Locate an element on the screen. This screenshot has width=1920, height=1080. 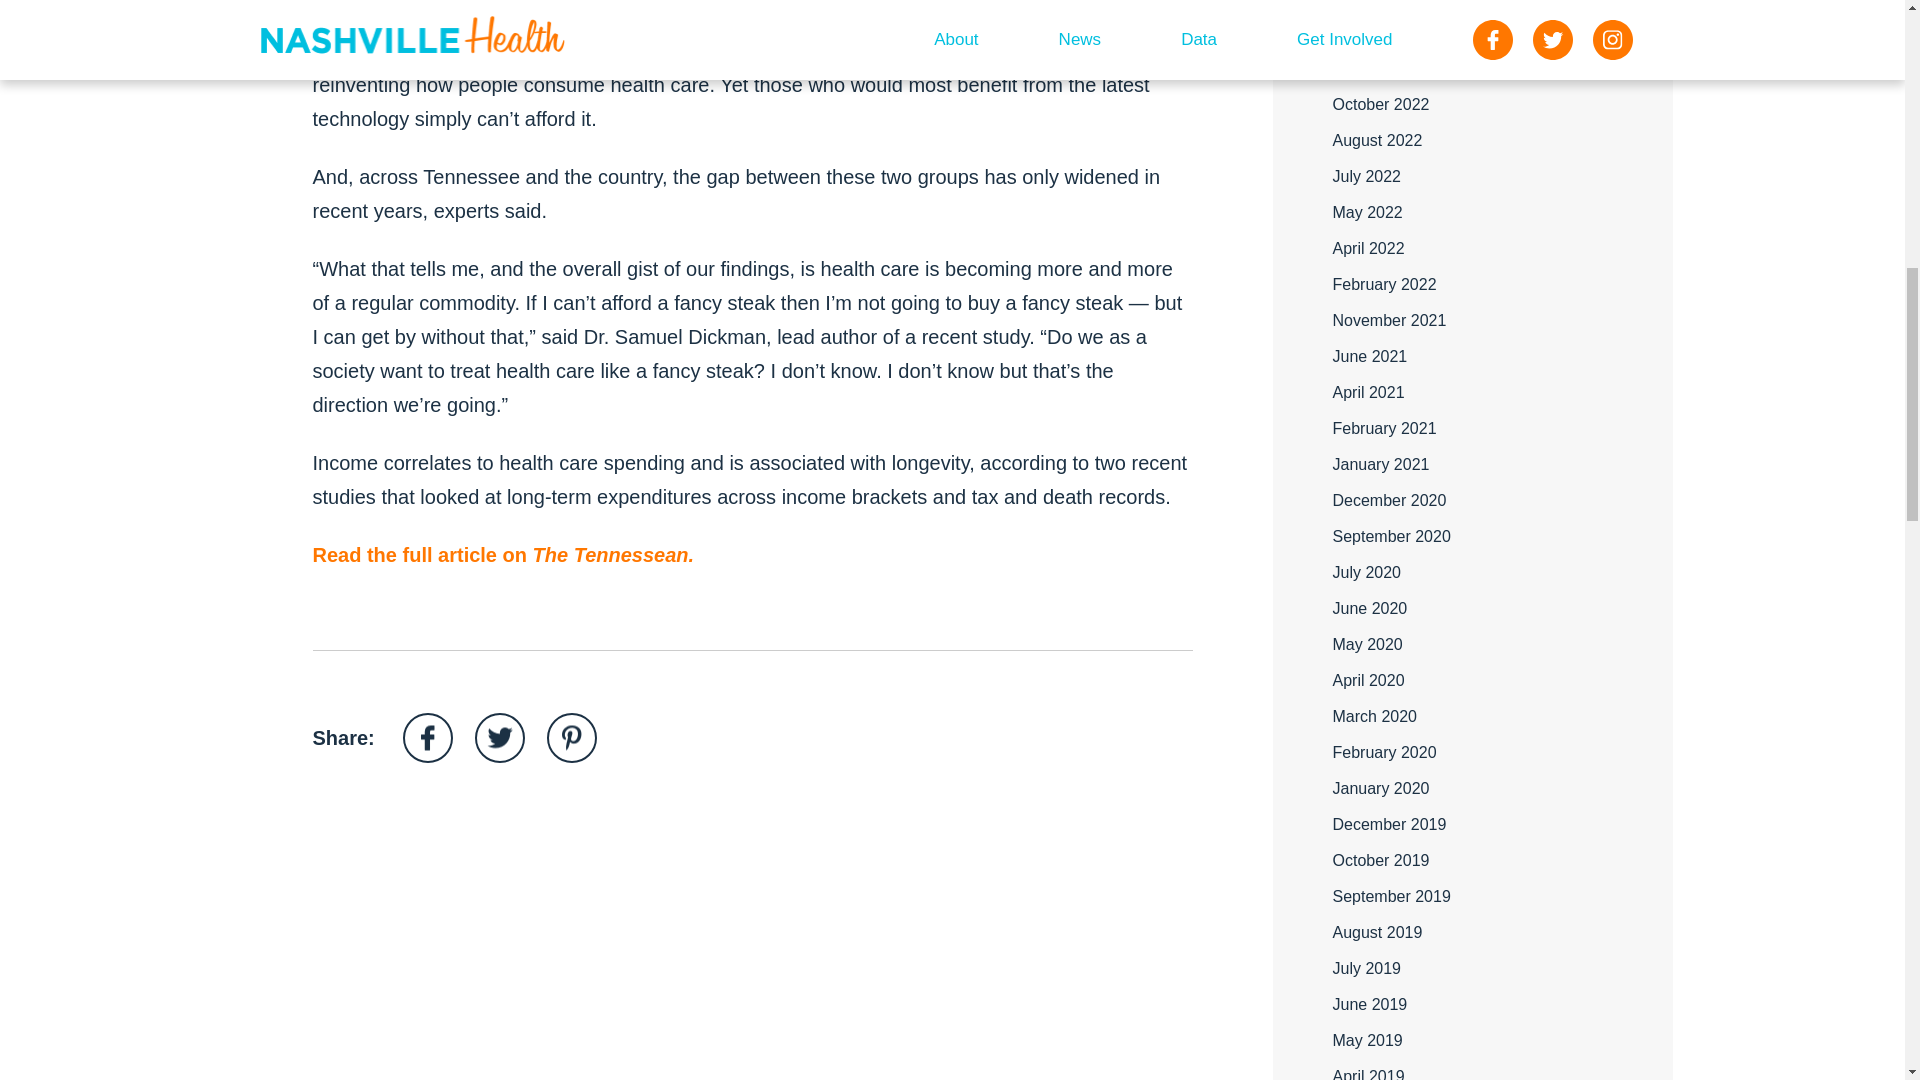
February 2022 is located at coordinates (1384, 284).